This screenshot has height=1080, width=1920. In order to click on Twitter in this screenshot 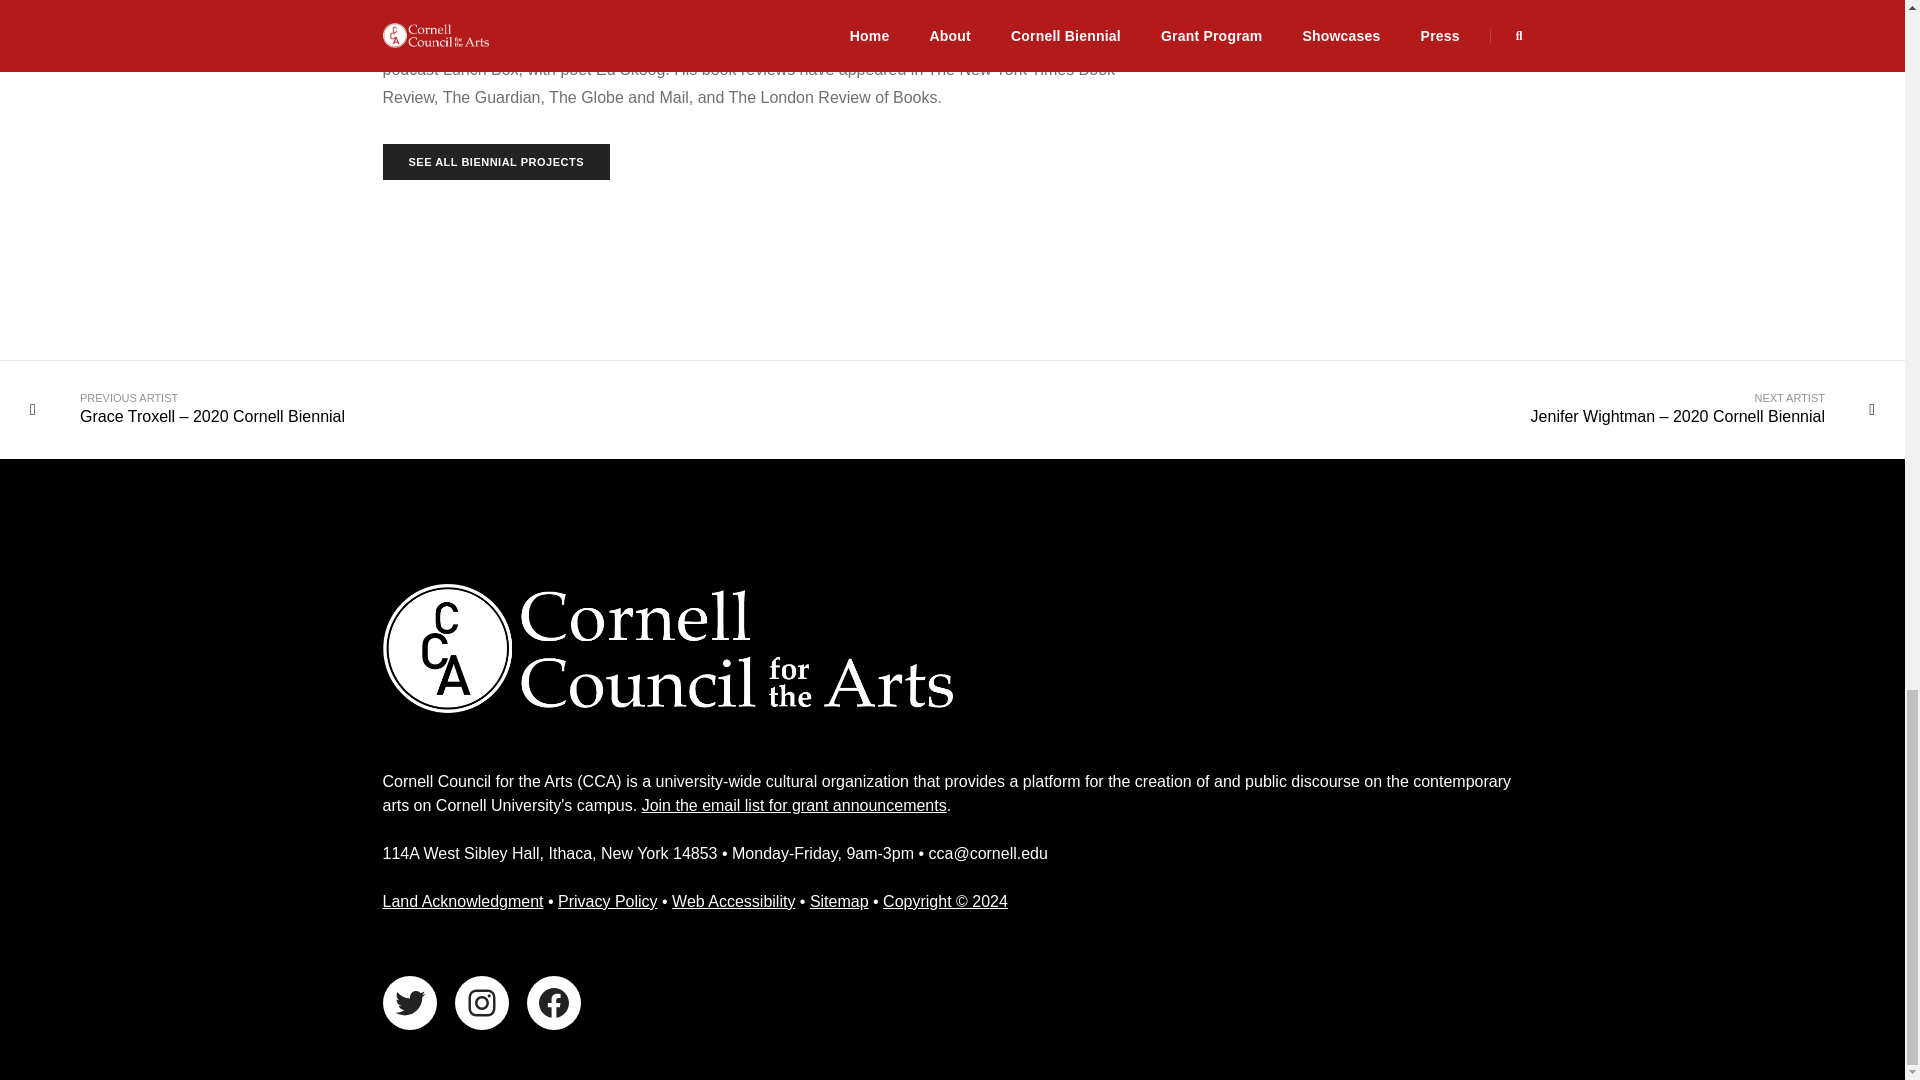, I will do `click(408, 1003)`.